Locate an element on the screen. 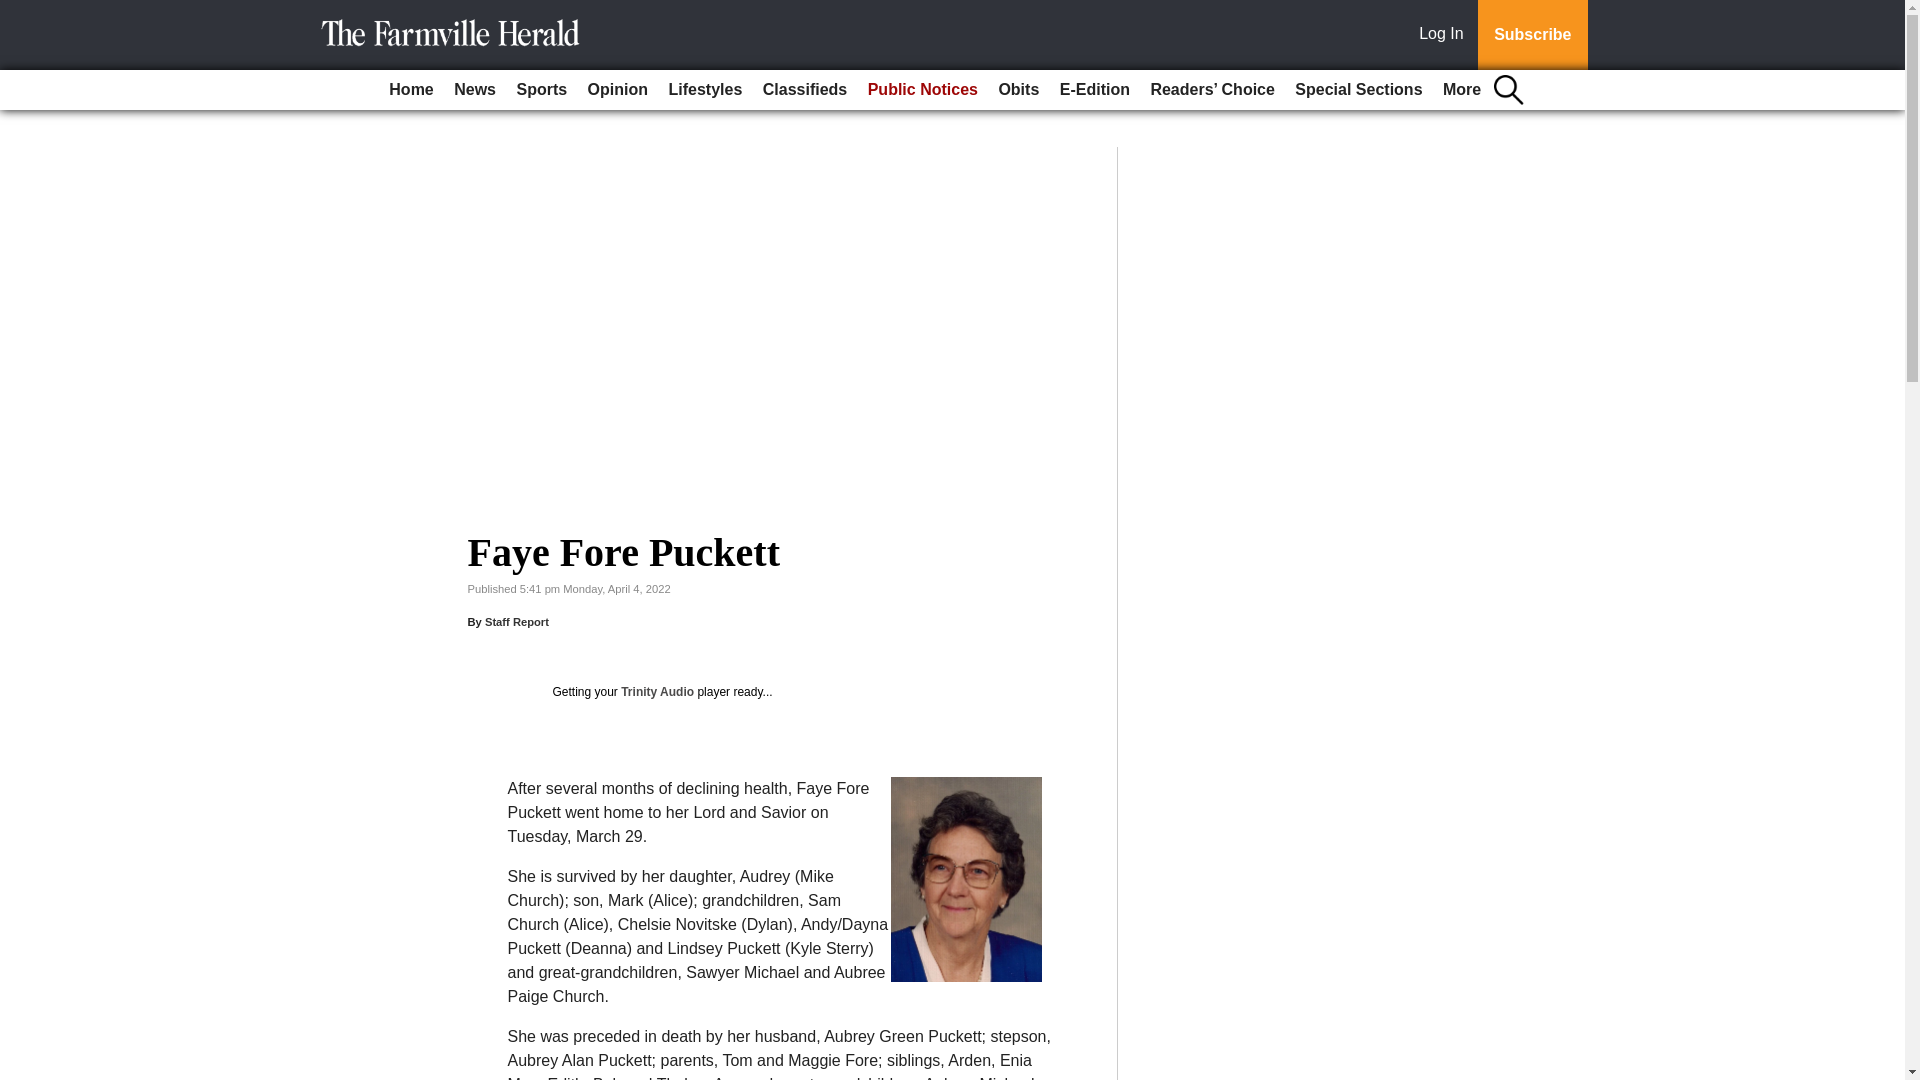 The image size is (1920, 1080). Classifieds is located at coordinates (804, 90).